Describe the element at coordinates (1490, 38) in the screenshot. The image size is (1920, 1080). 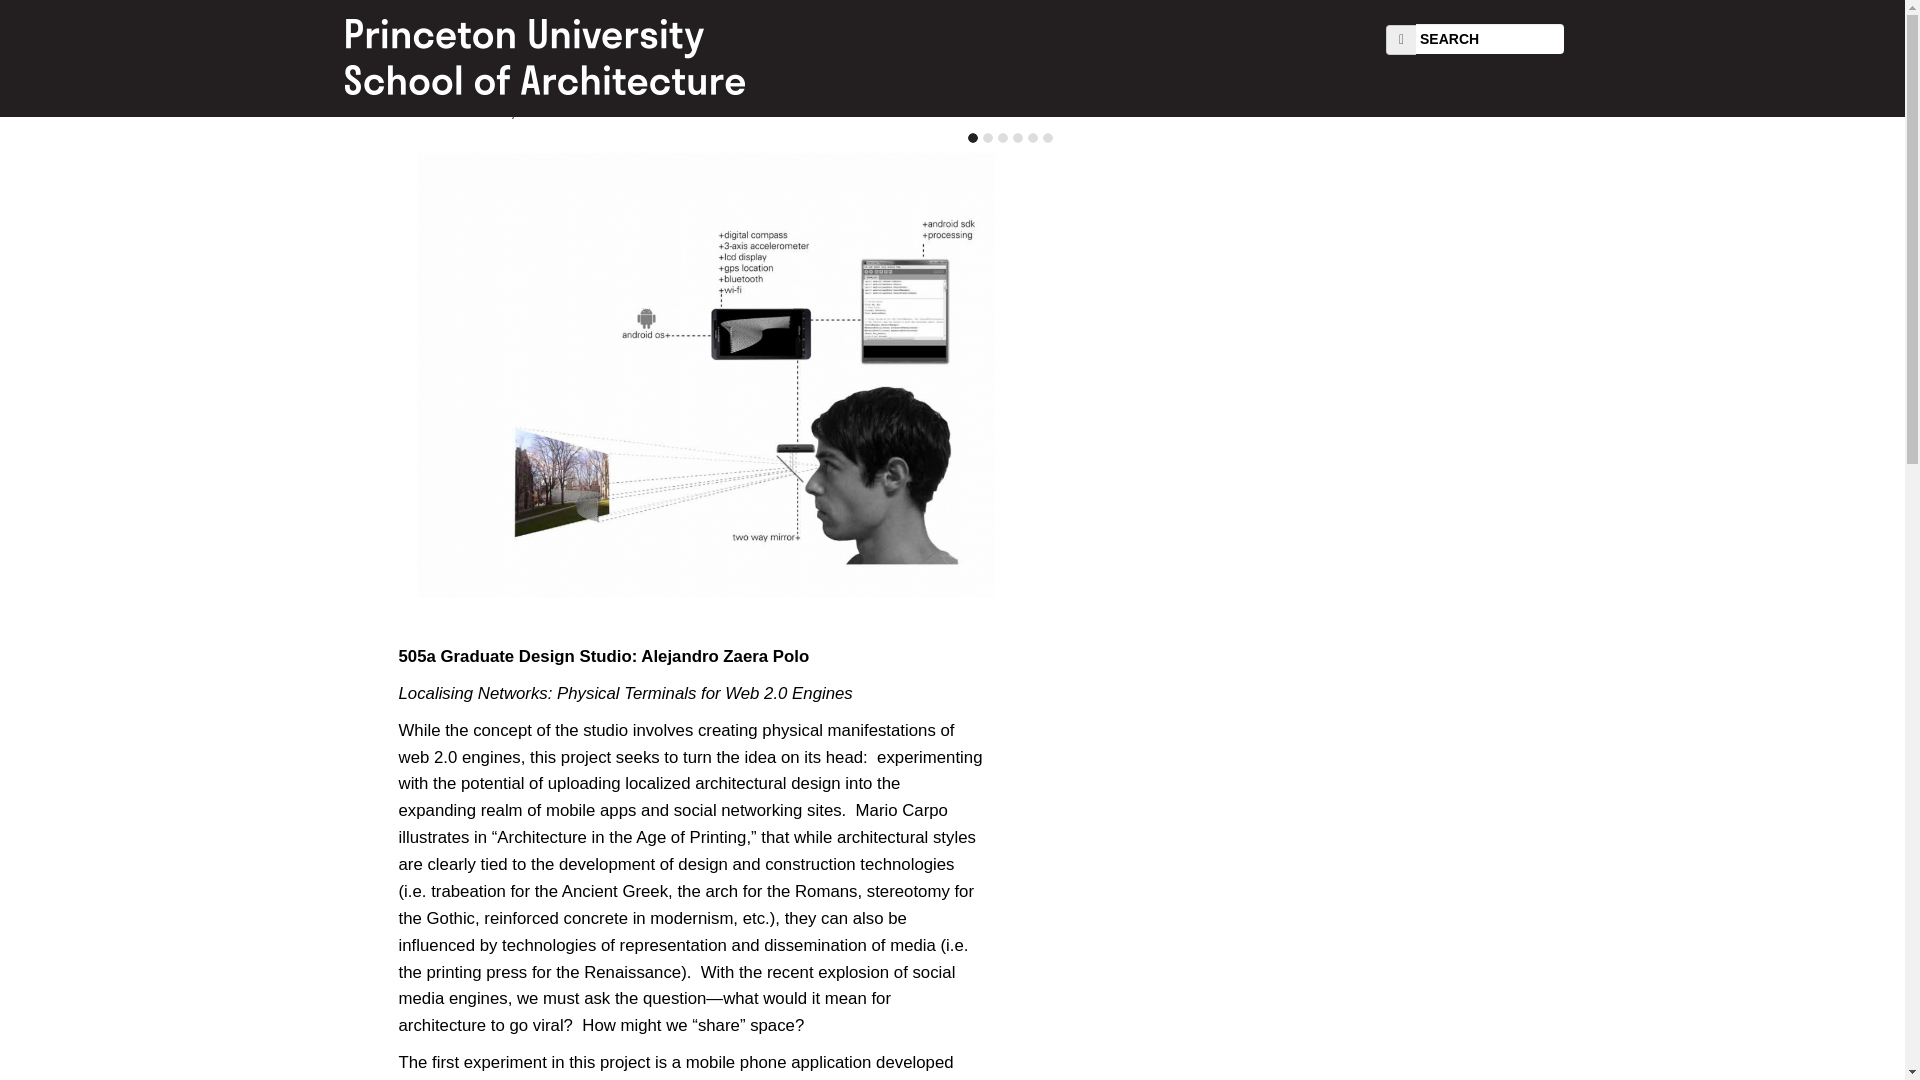
I see `SEARCH` at that location.